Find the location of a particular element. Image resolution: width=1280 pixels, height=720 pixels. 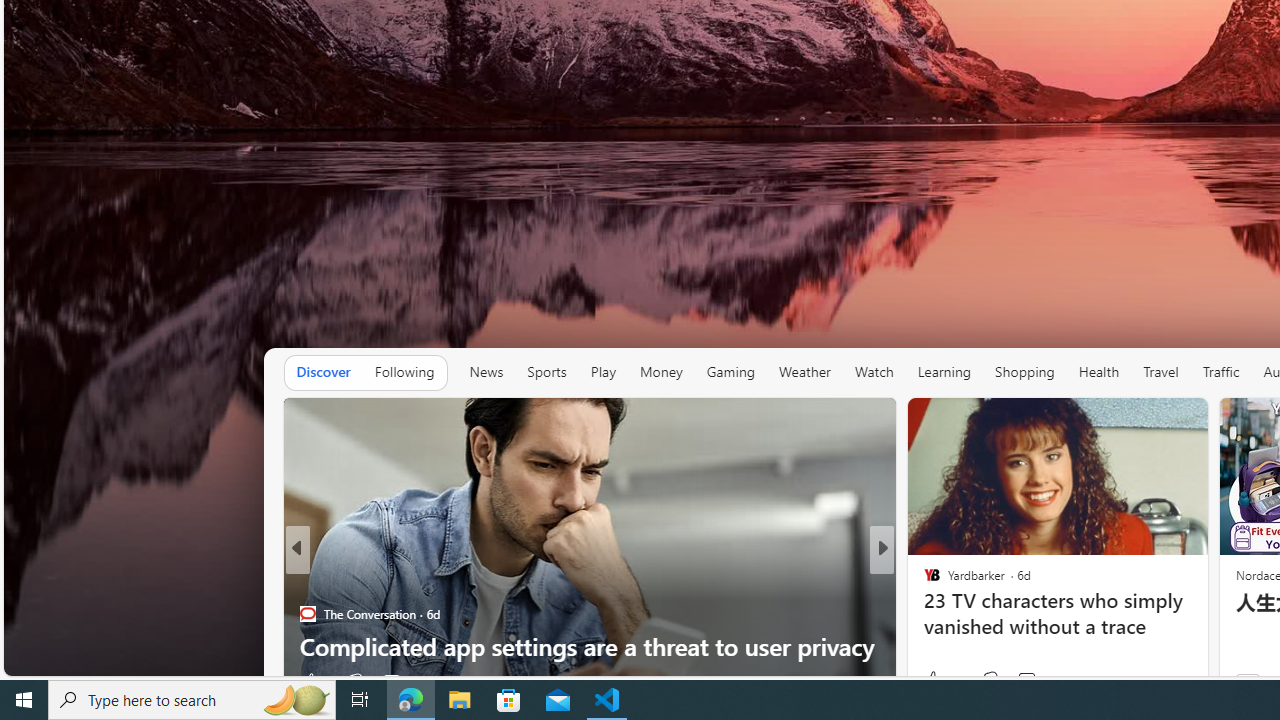

View comments 46 Comment is located at coordinates (1035, 680).